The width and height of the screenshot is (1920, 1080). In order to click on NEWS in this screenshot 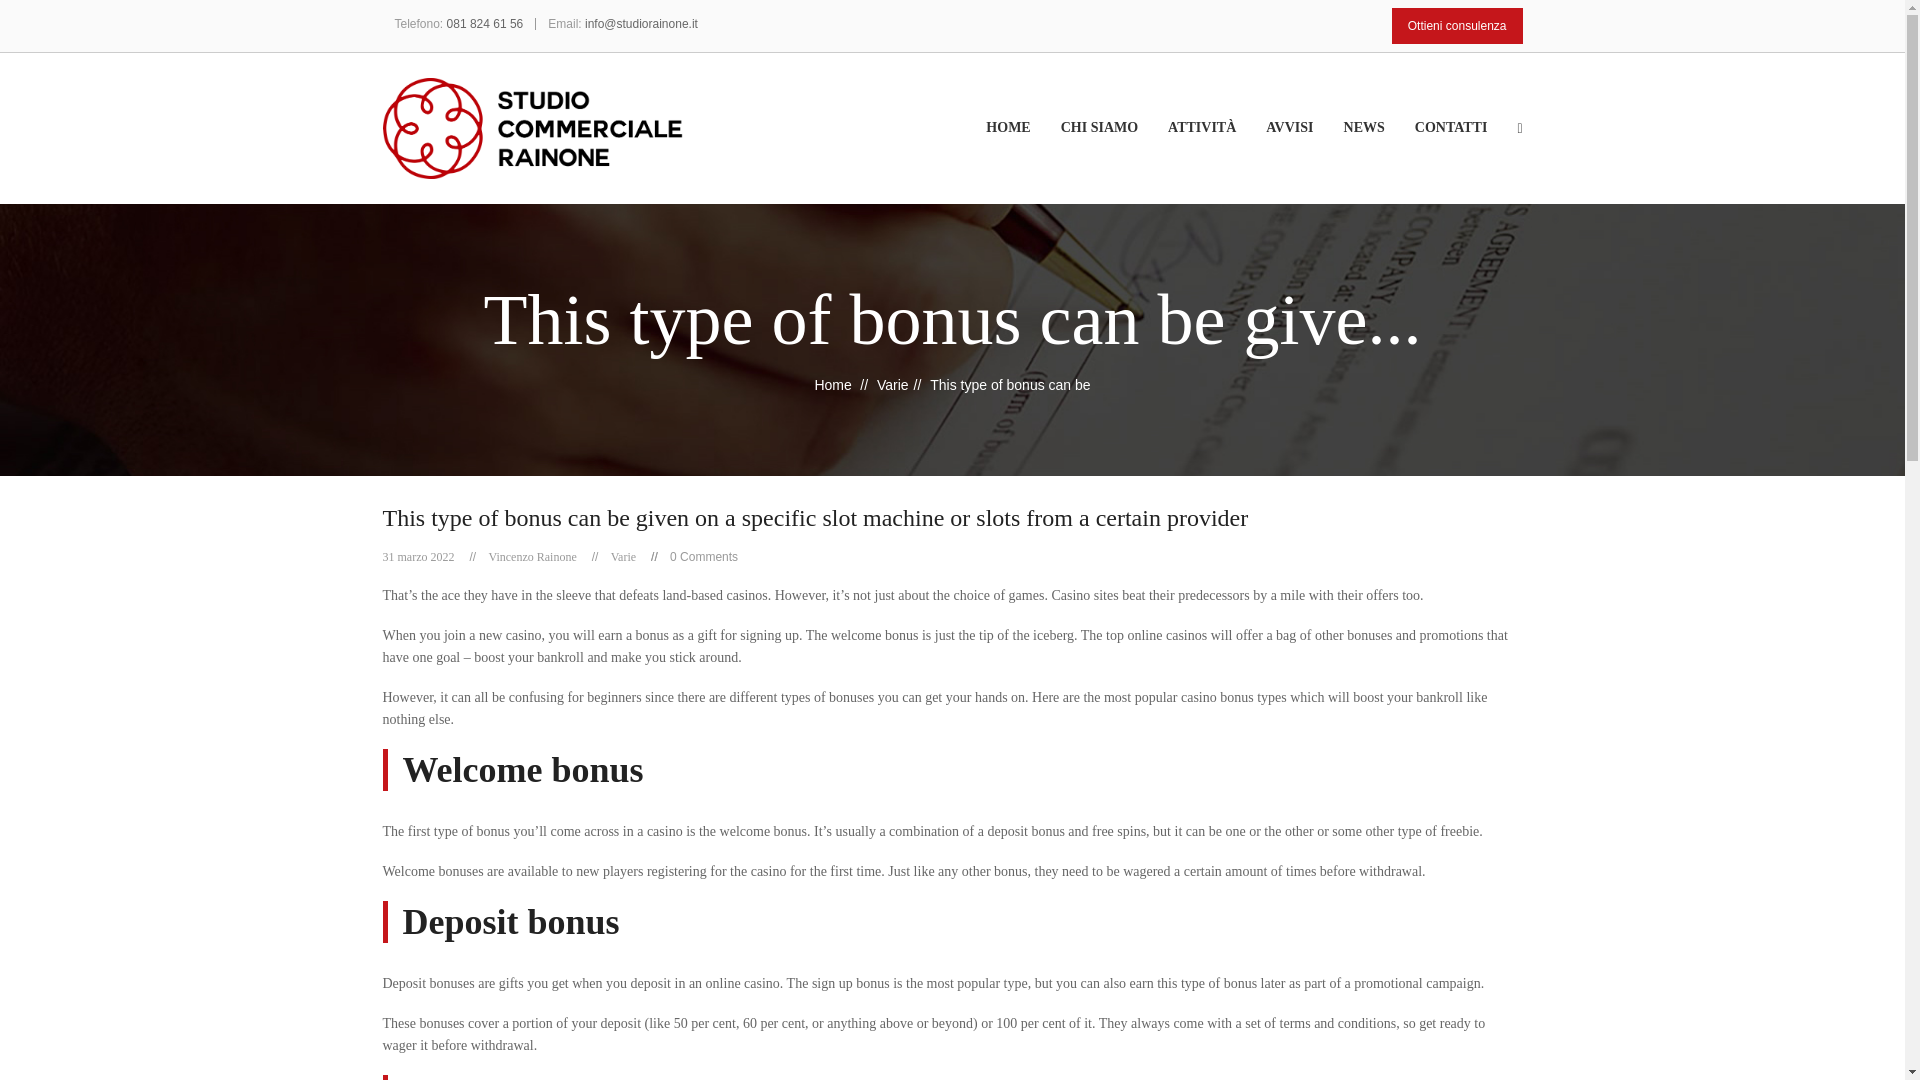, I will do `click(1380, 146)`.